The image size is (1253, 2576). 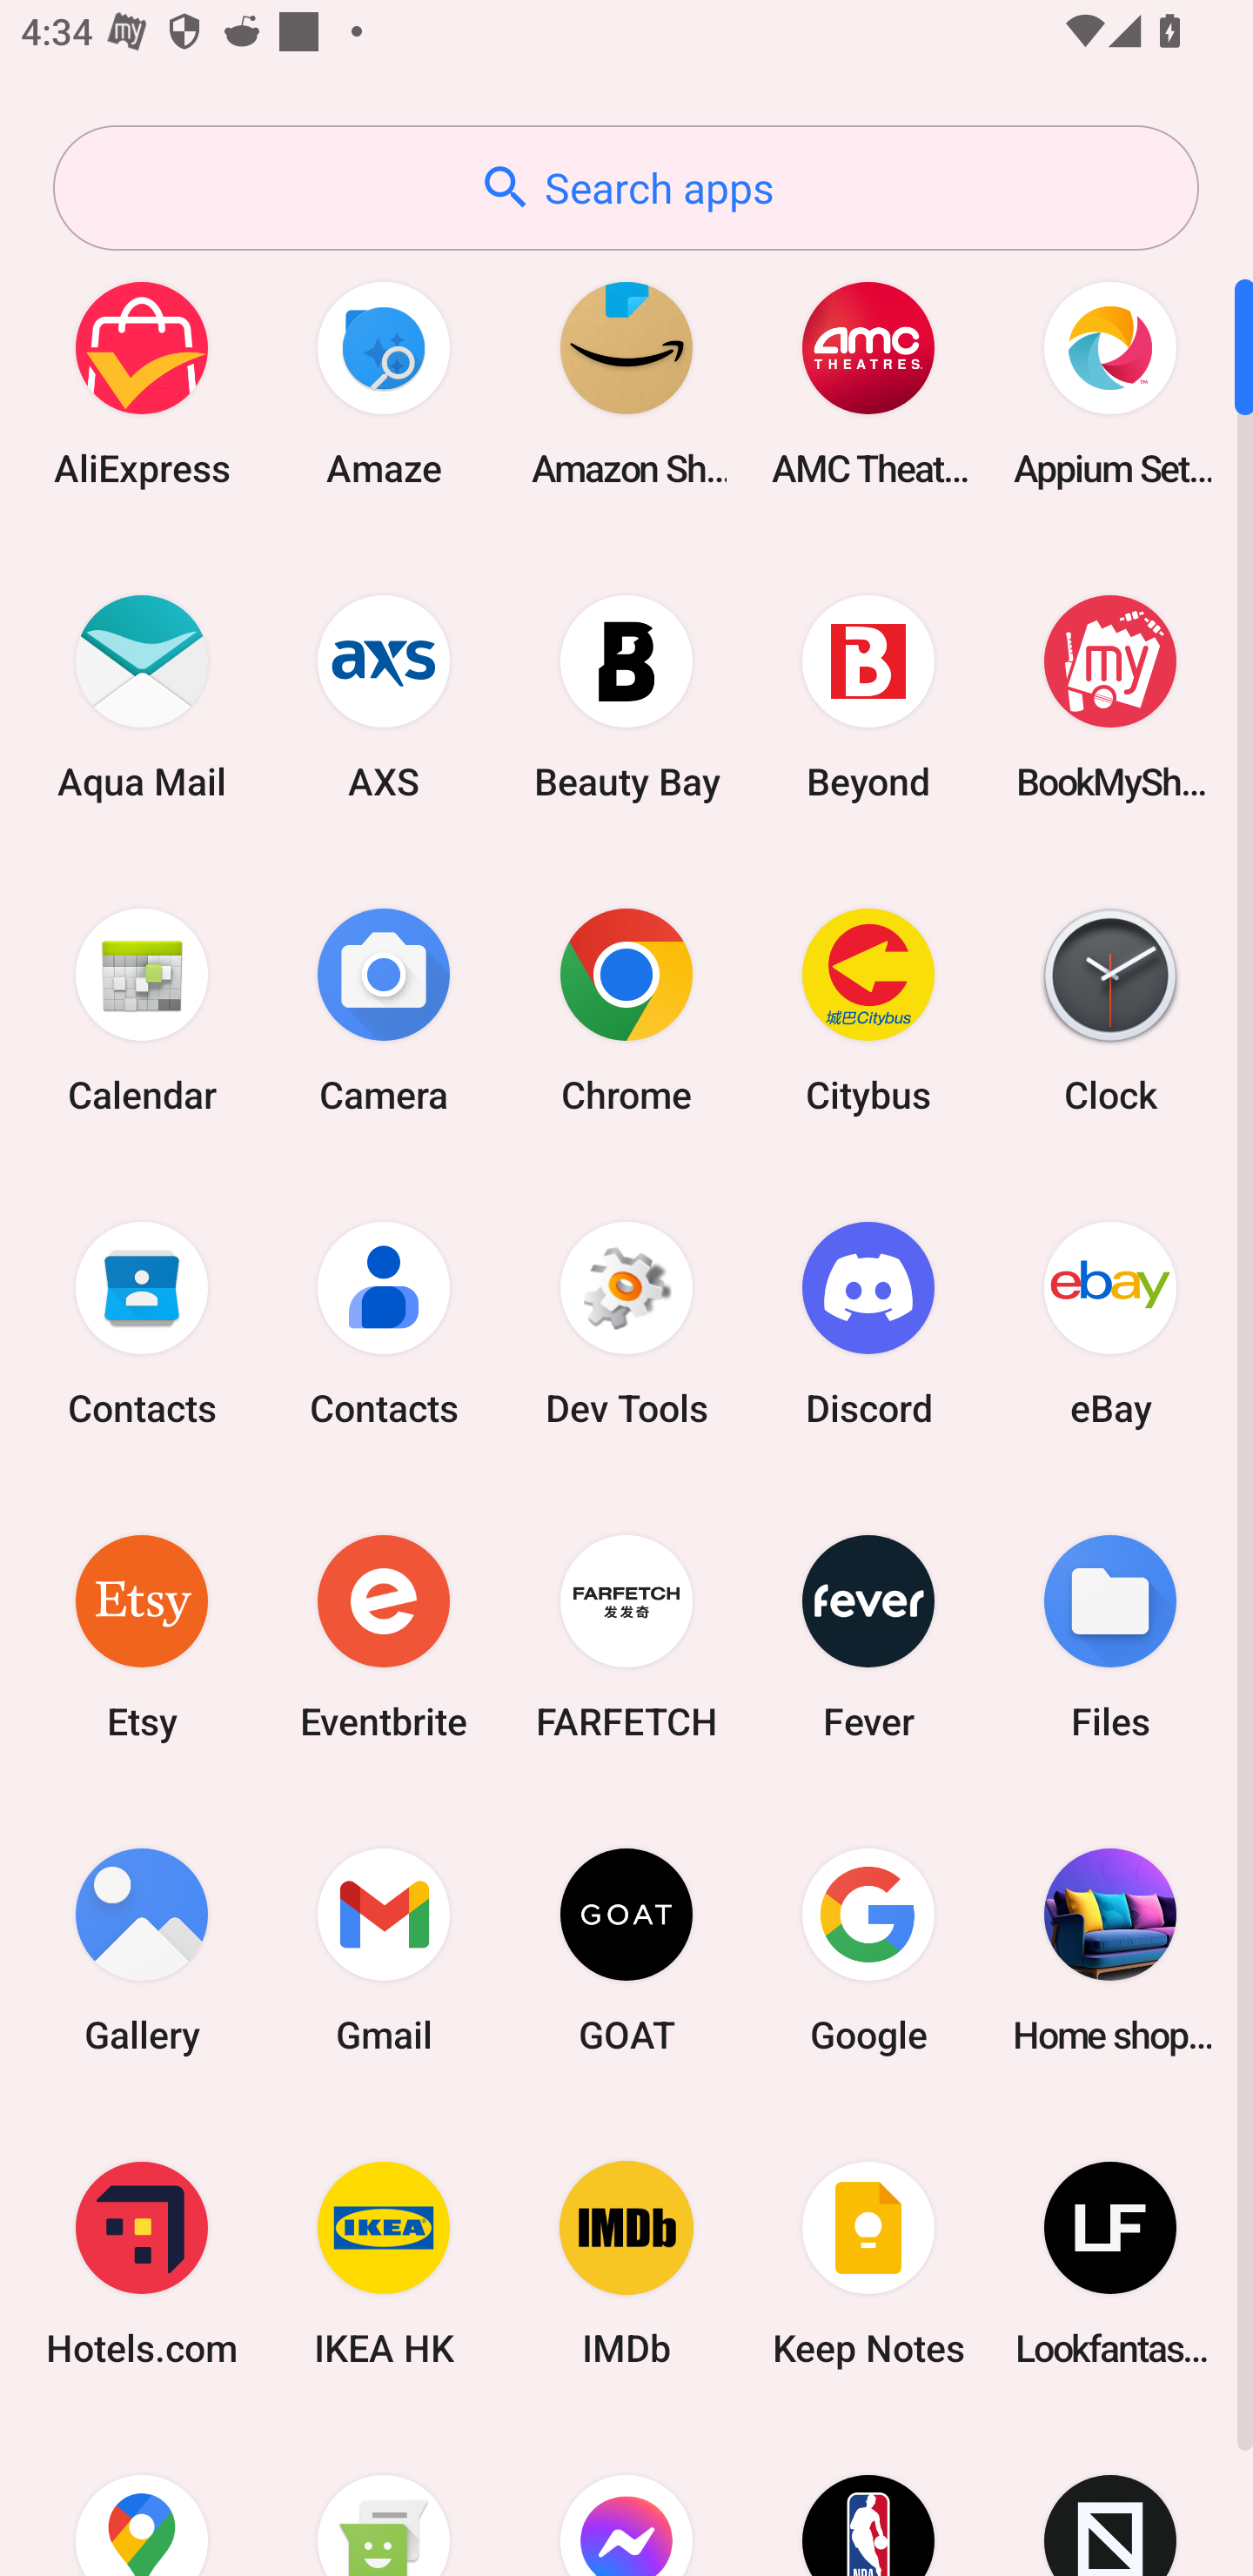 What do you see at coordinates (384, 696) in the screenshot?
I see `AXS` at bounding box center [384, 696].